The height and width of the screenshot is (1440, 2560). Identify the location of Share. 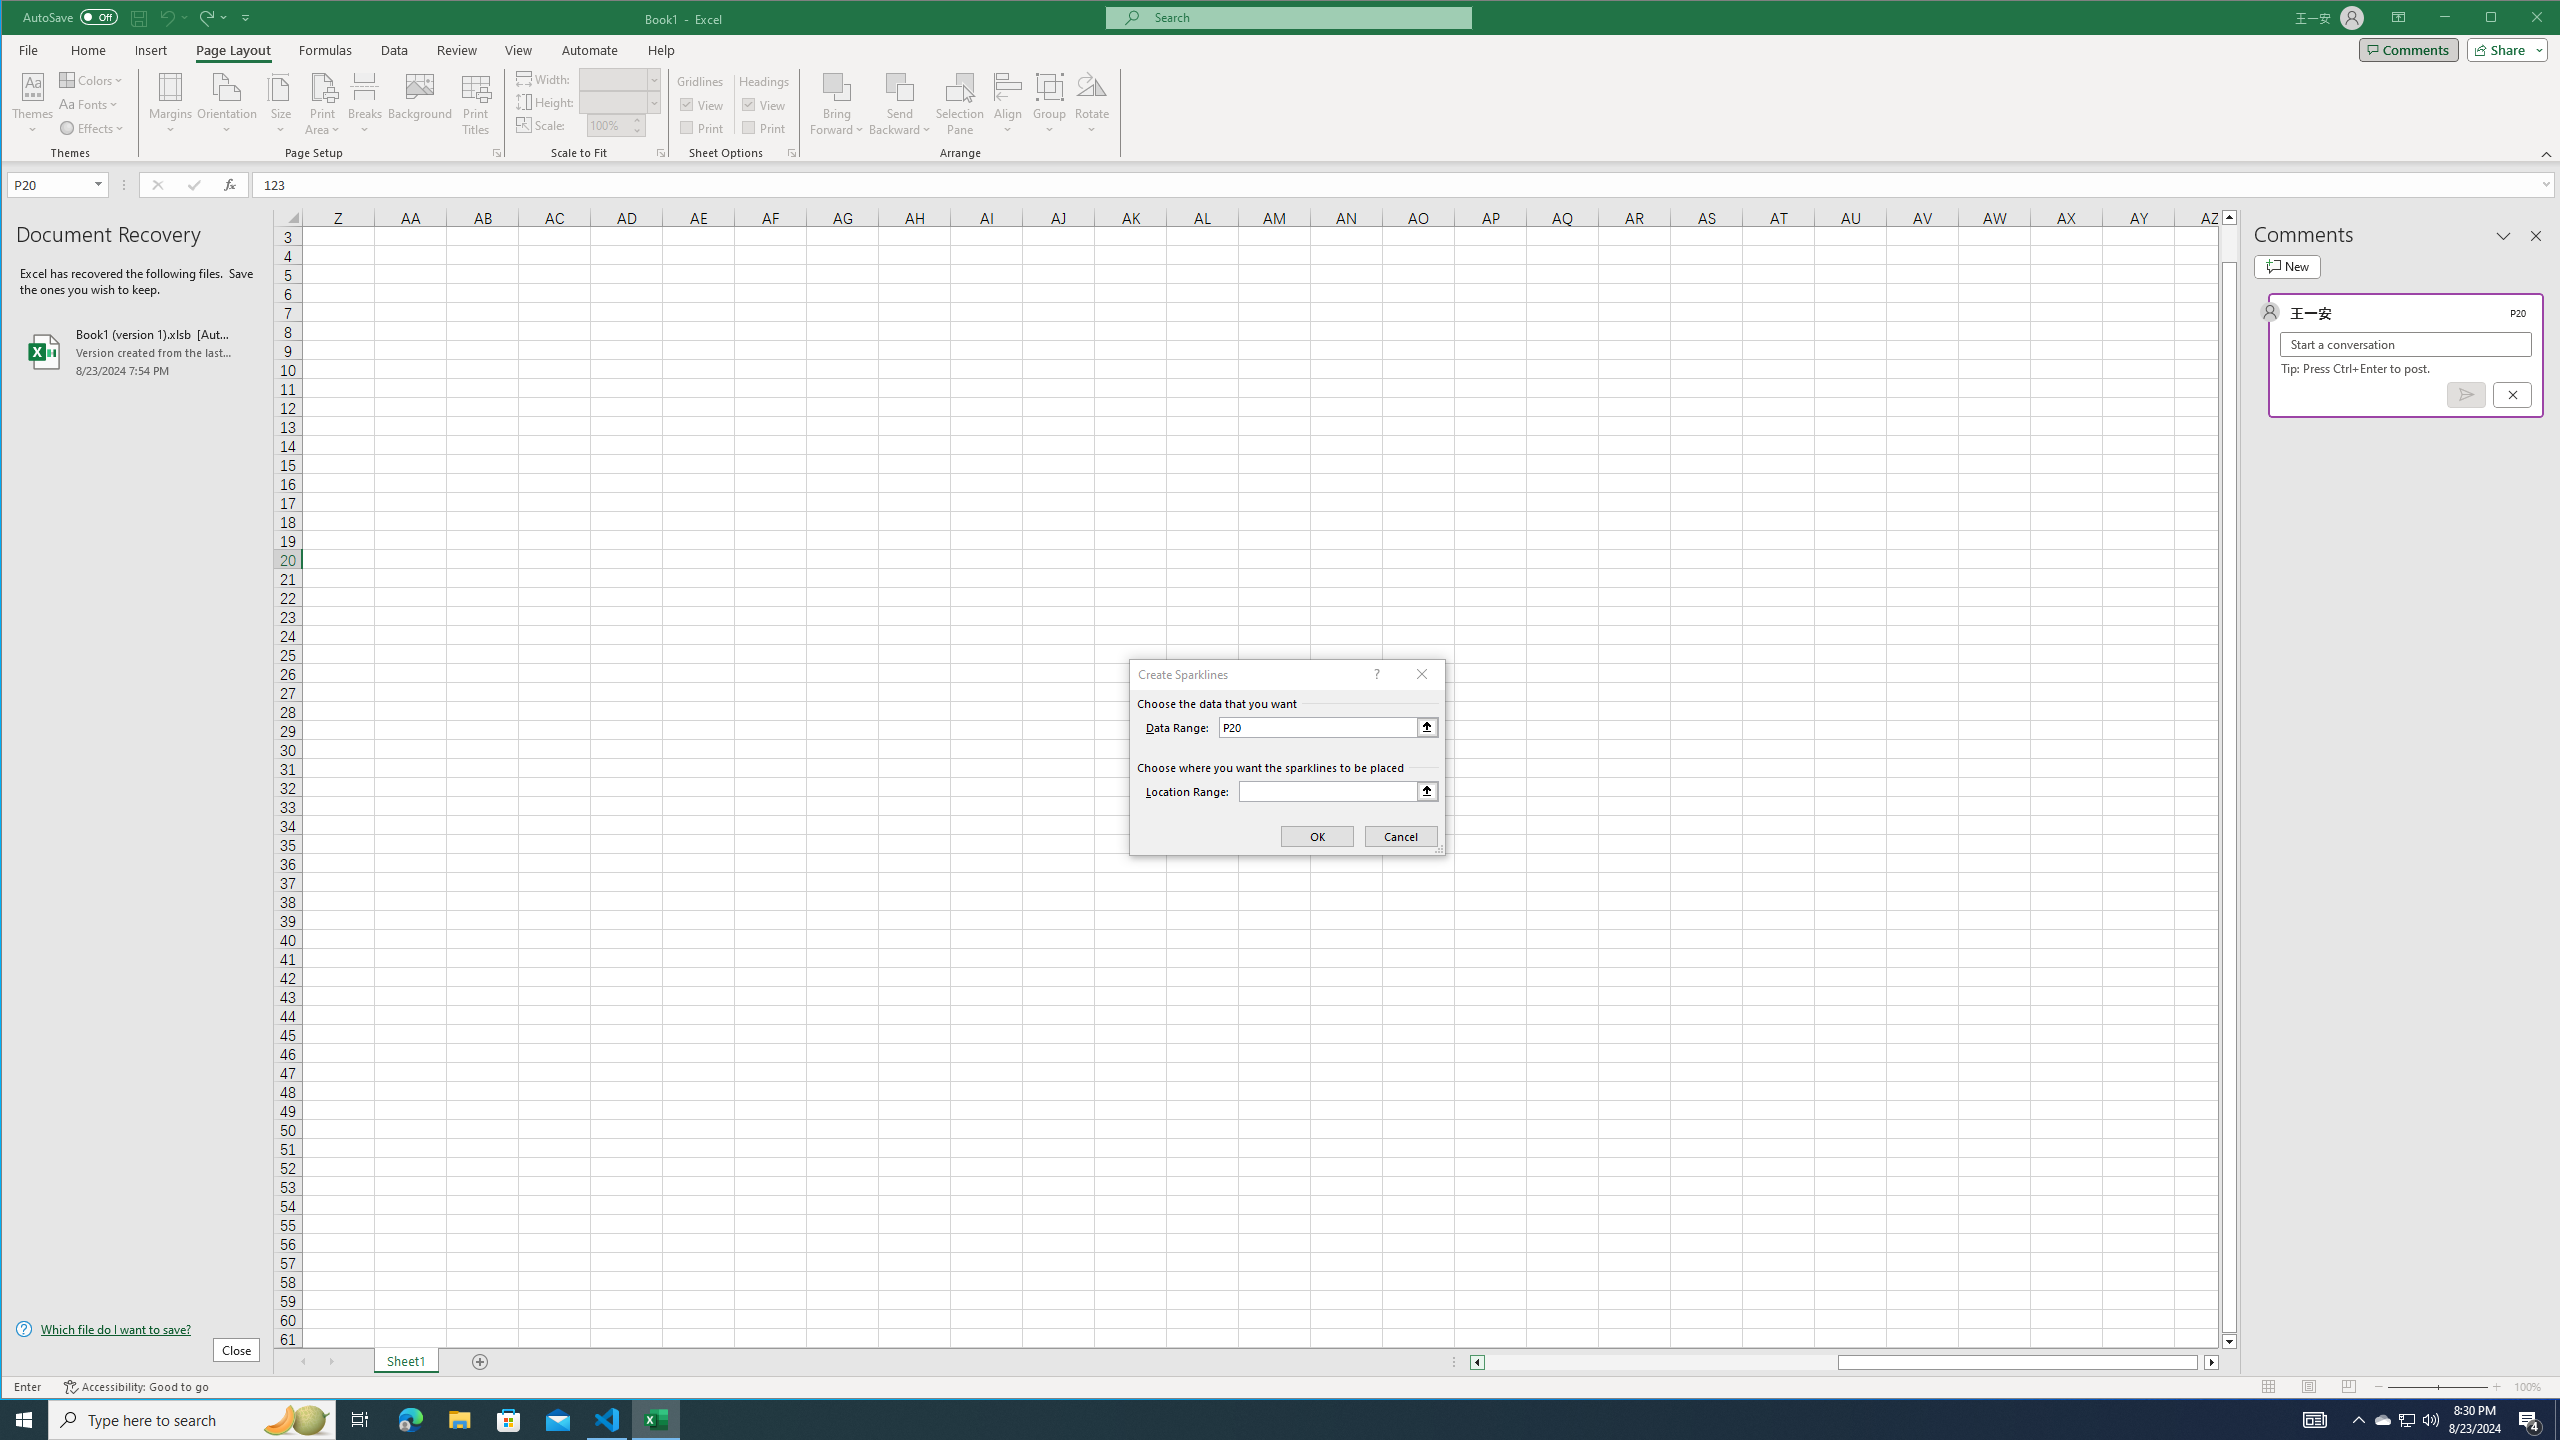
(2504, 49).